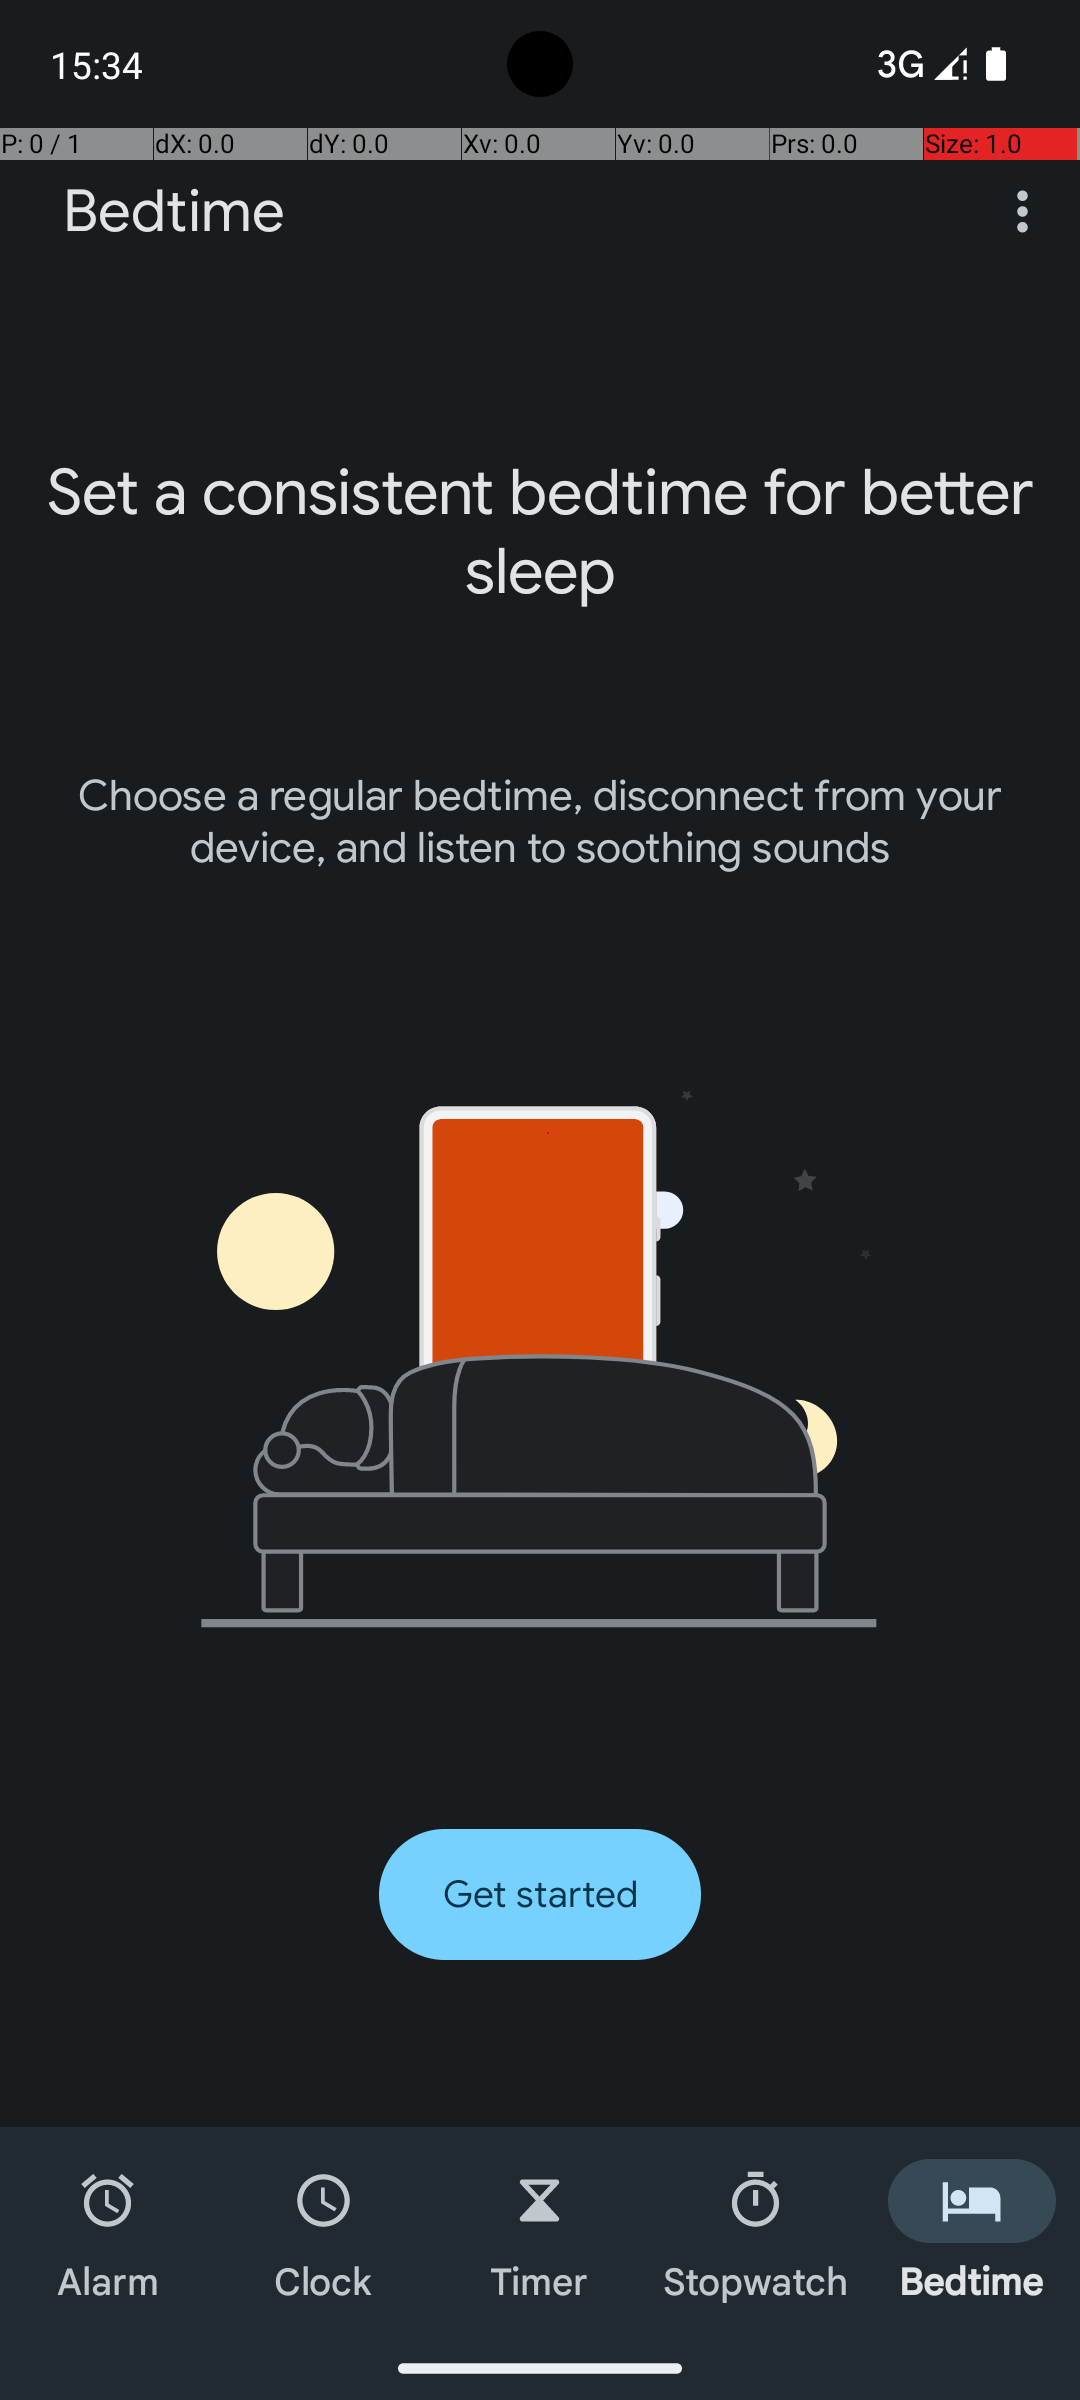 The height and width of the screenshot is (2400, 1080). Describe the element at coordinates (540, 822) in the screenshot. I see `Choose a regular bedtime, disconnect from your device, and listen to soothing sounds` at that location.